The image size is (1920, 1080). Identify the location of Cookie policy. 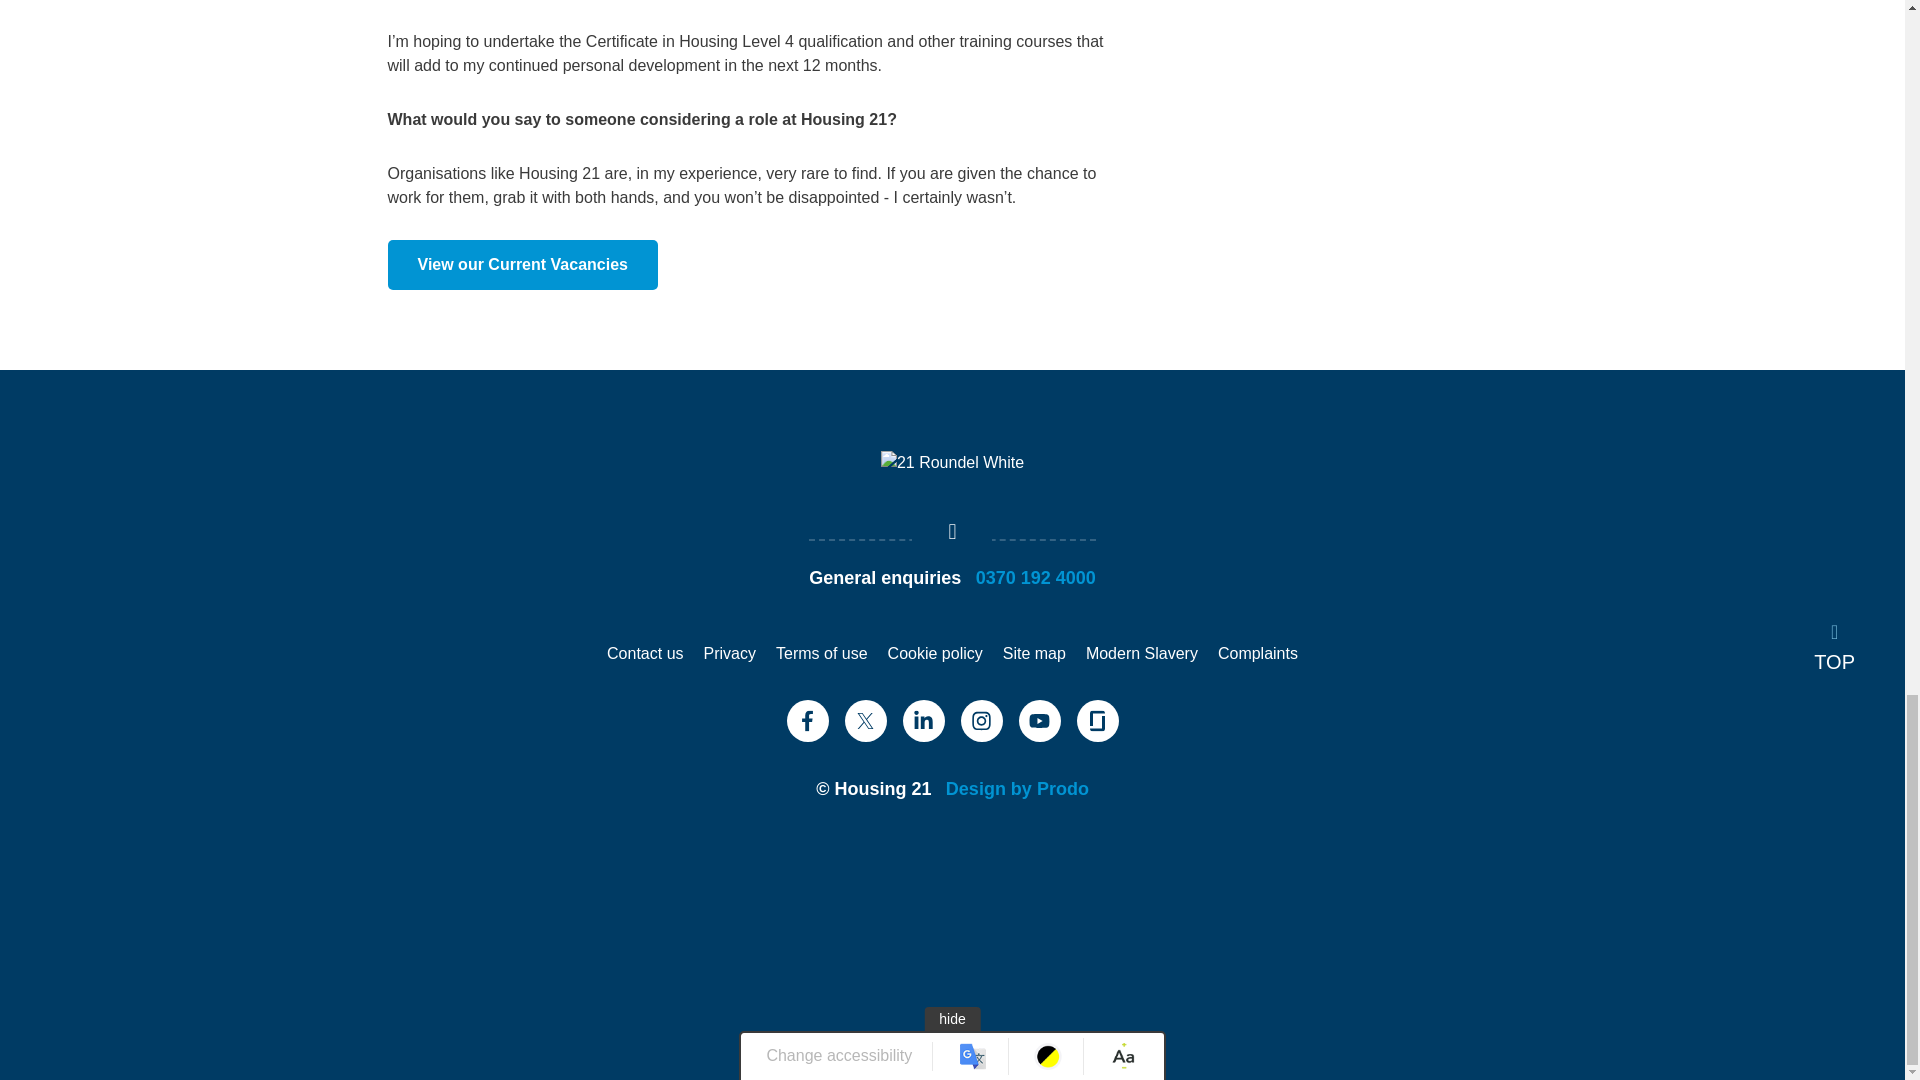
(935, 653).